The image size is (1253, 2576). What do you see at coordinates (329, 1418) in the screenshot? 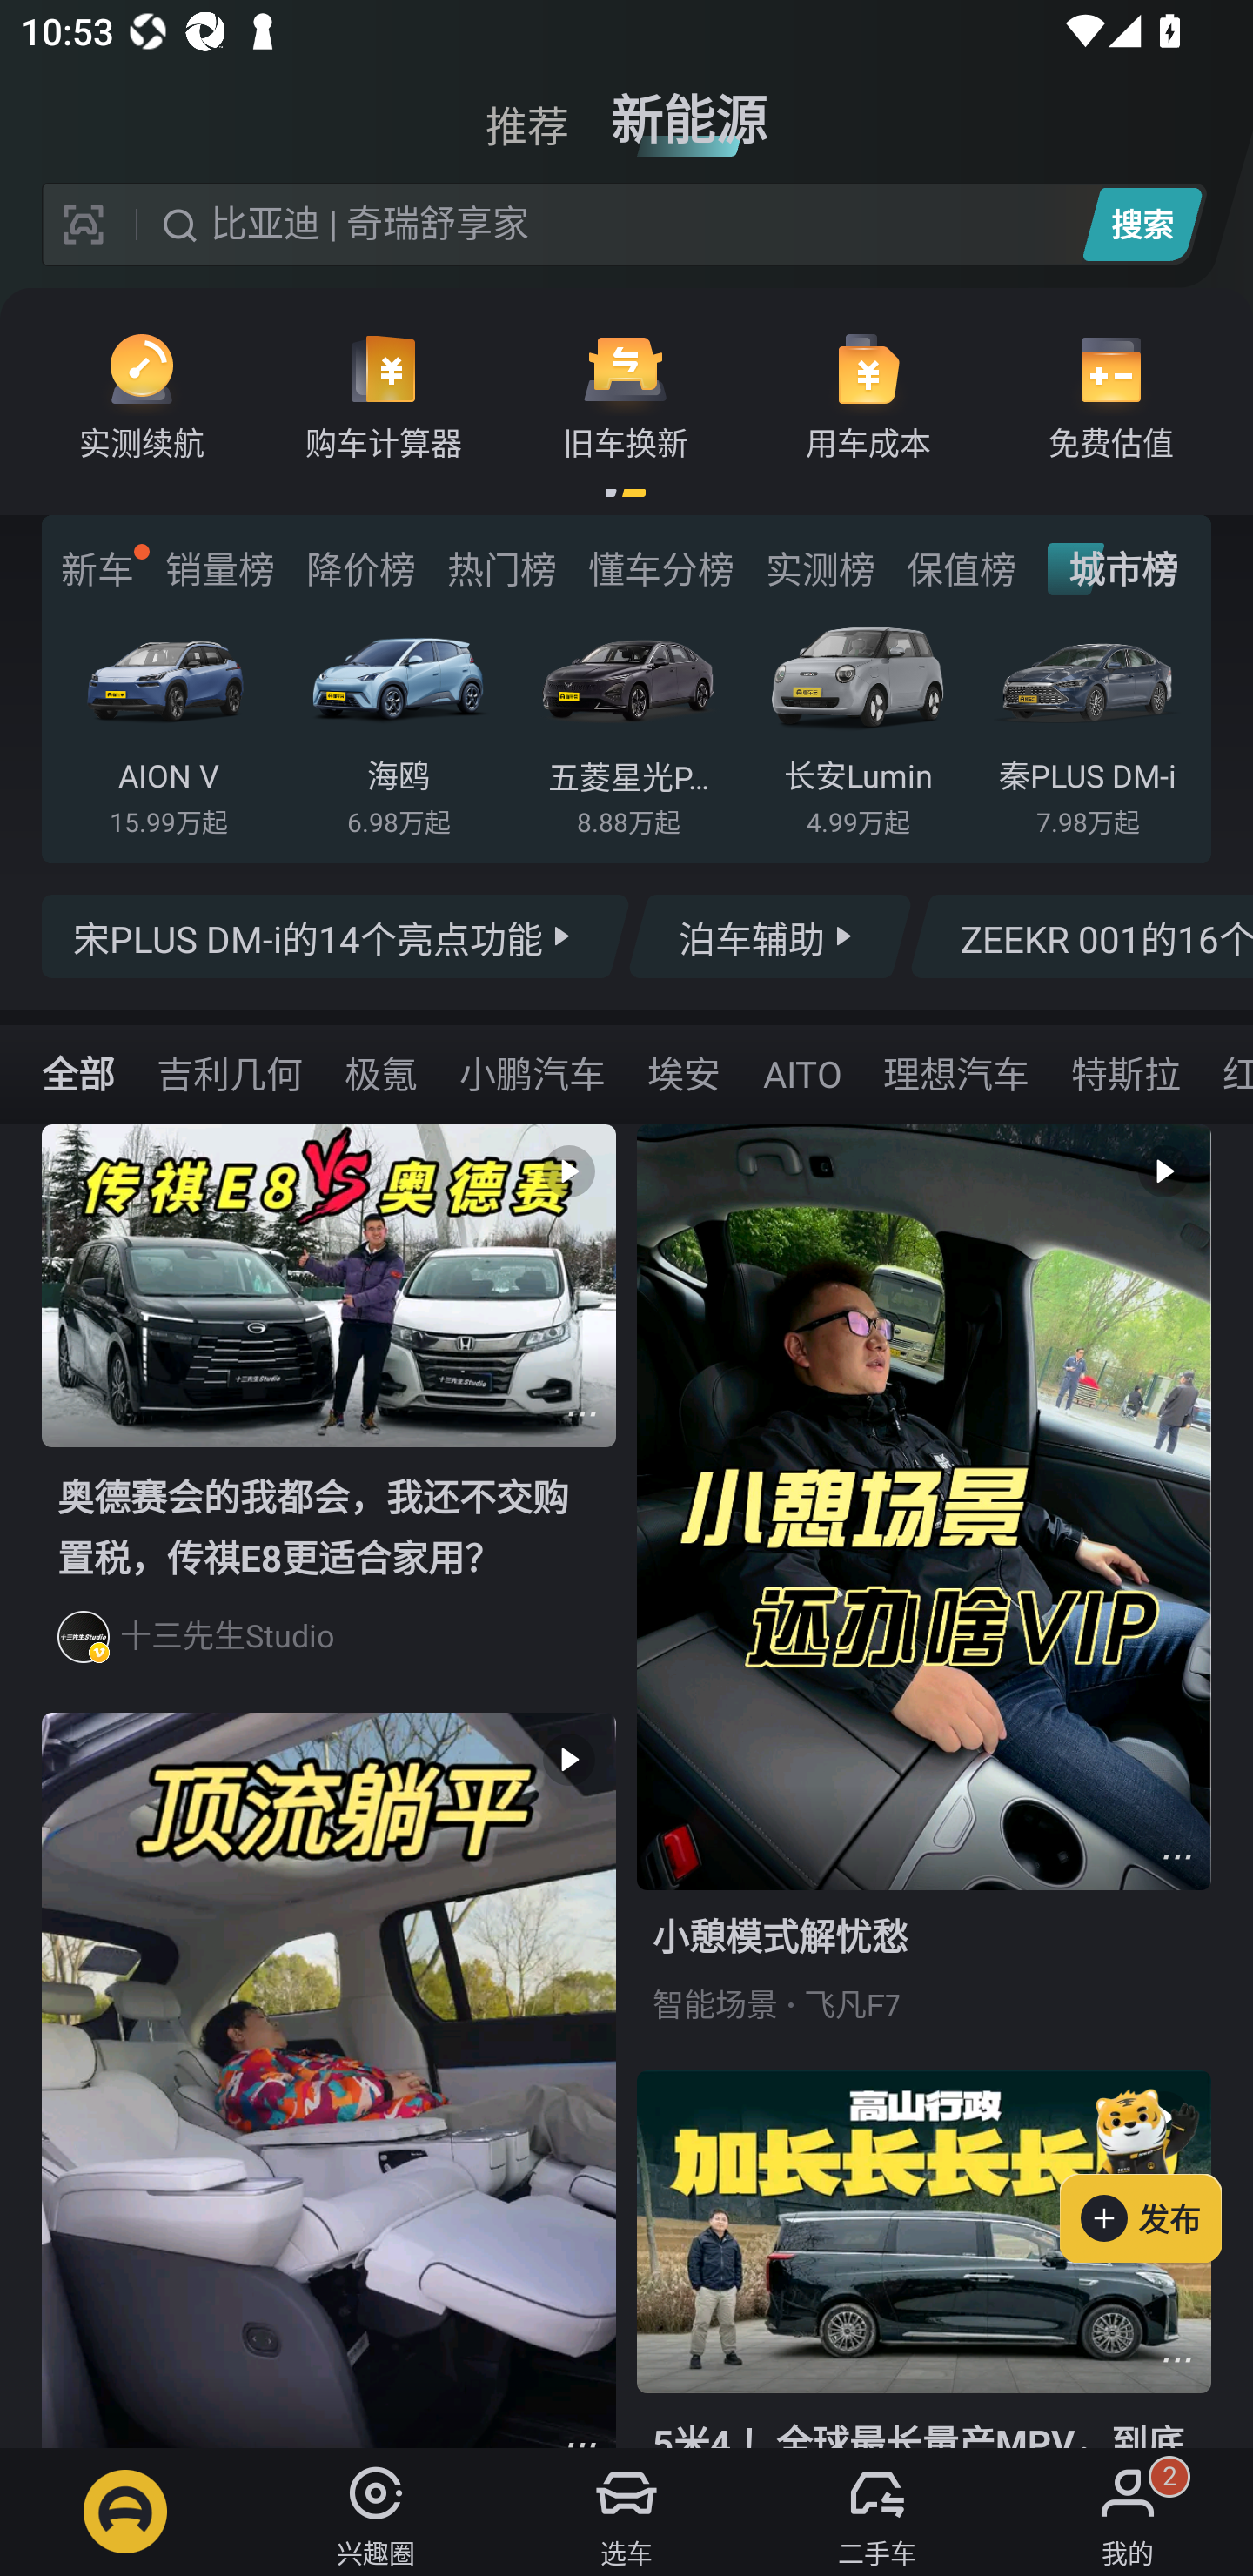
I see `  奥德赛会的我都会，我还不交购置税，传祺E8更适合家用？ 十三先生Studio` at bounding box center [329, 1418].